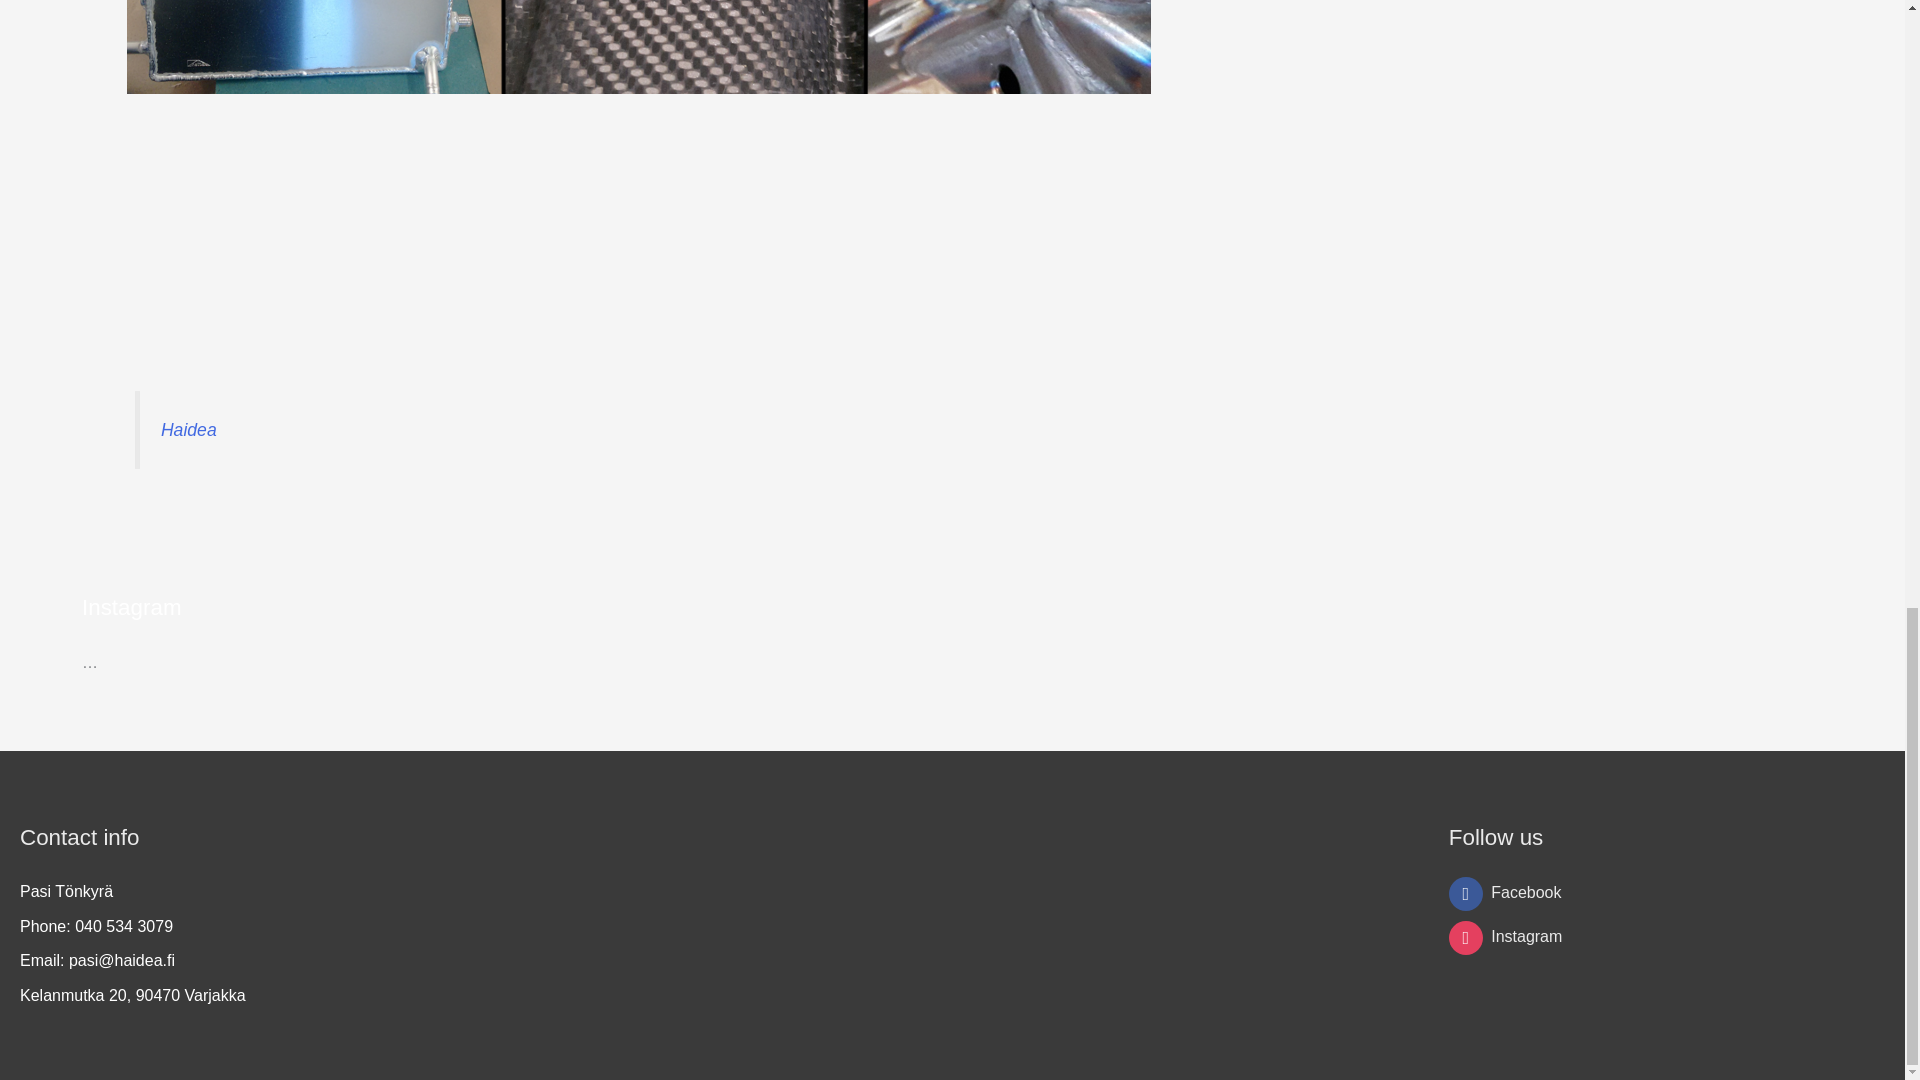  Describe the element at coordinates (1506, 892) in the screenshot. I see `Facebook` at that location.